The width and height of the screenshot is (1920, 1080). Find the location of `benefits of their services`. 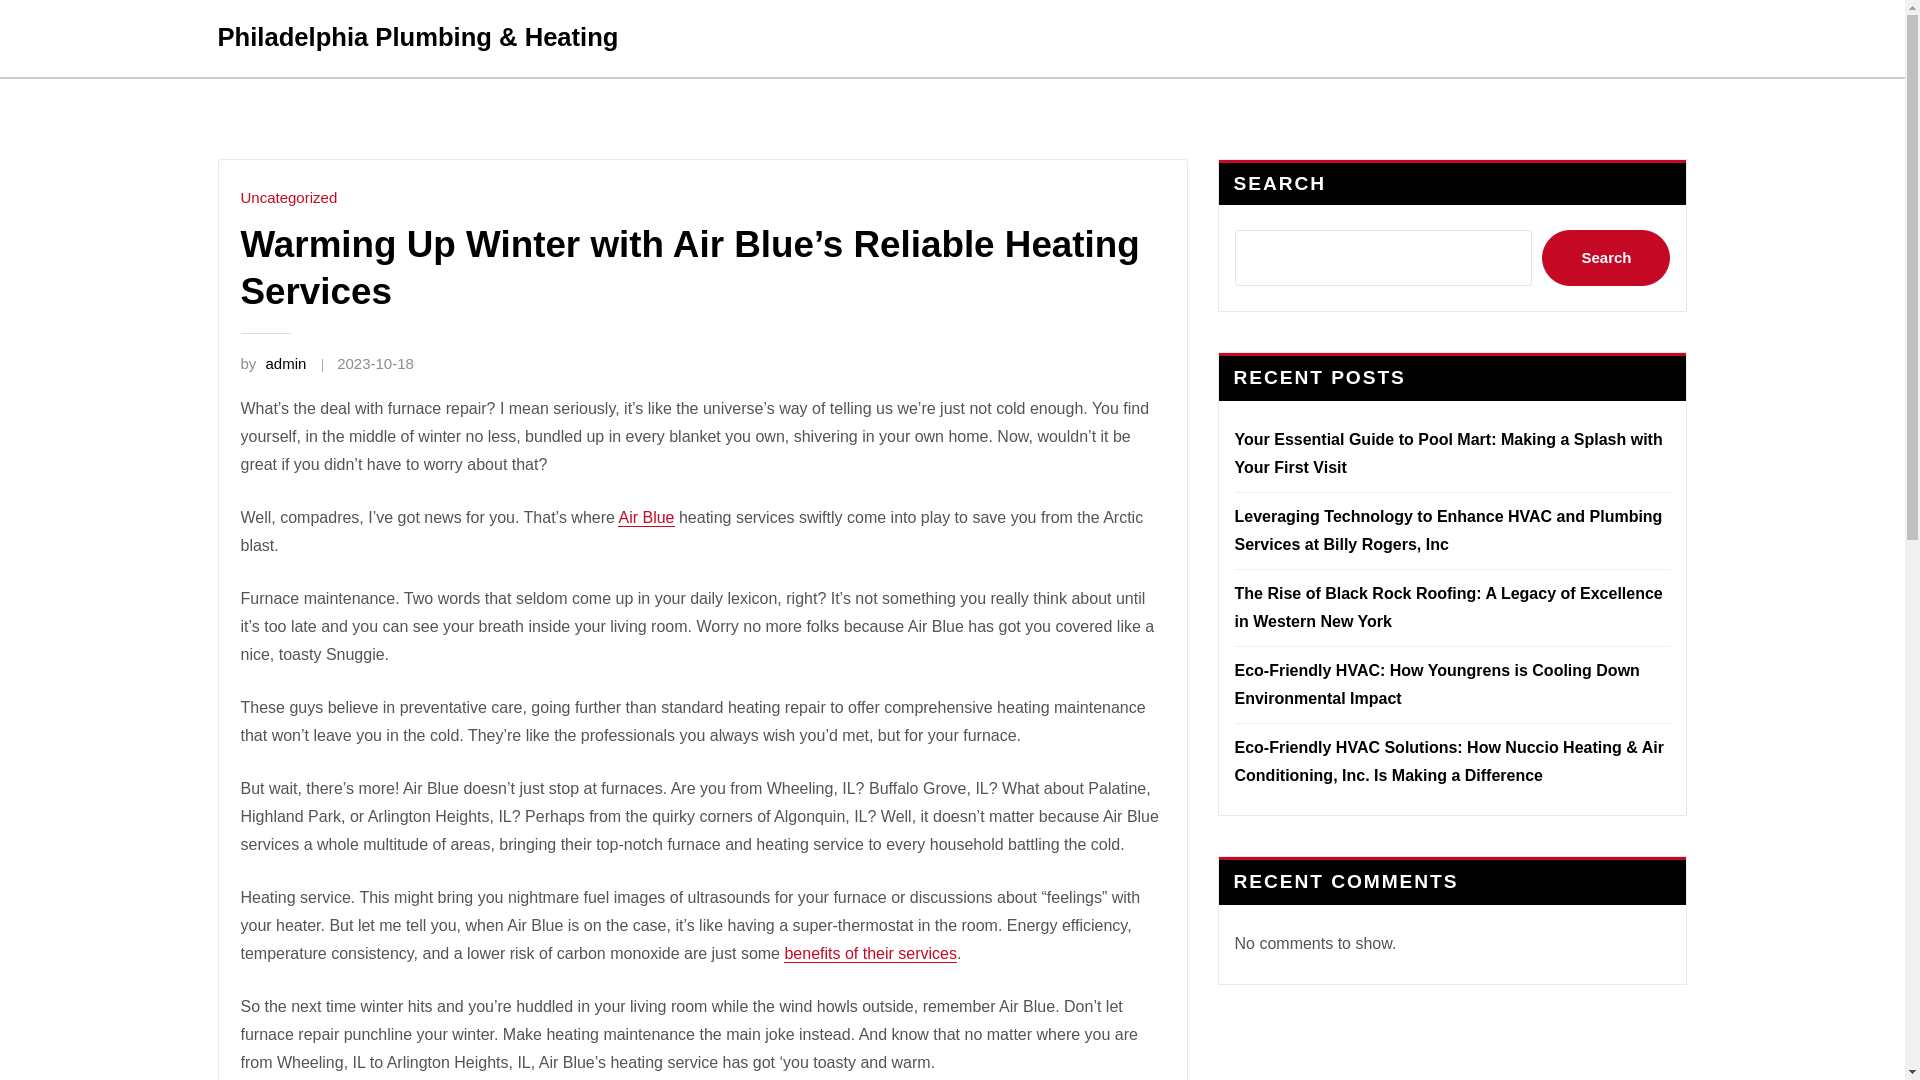

benefits of their services is located at coordinates (870, 954).